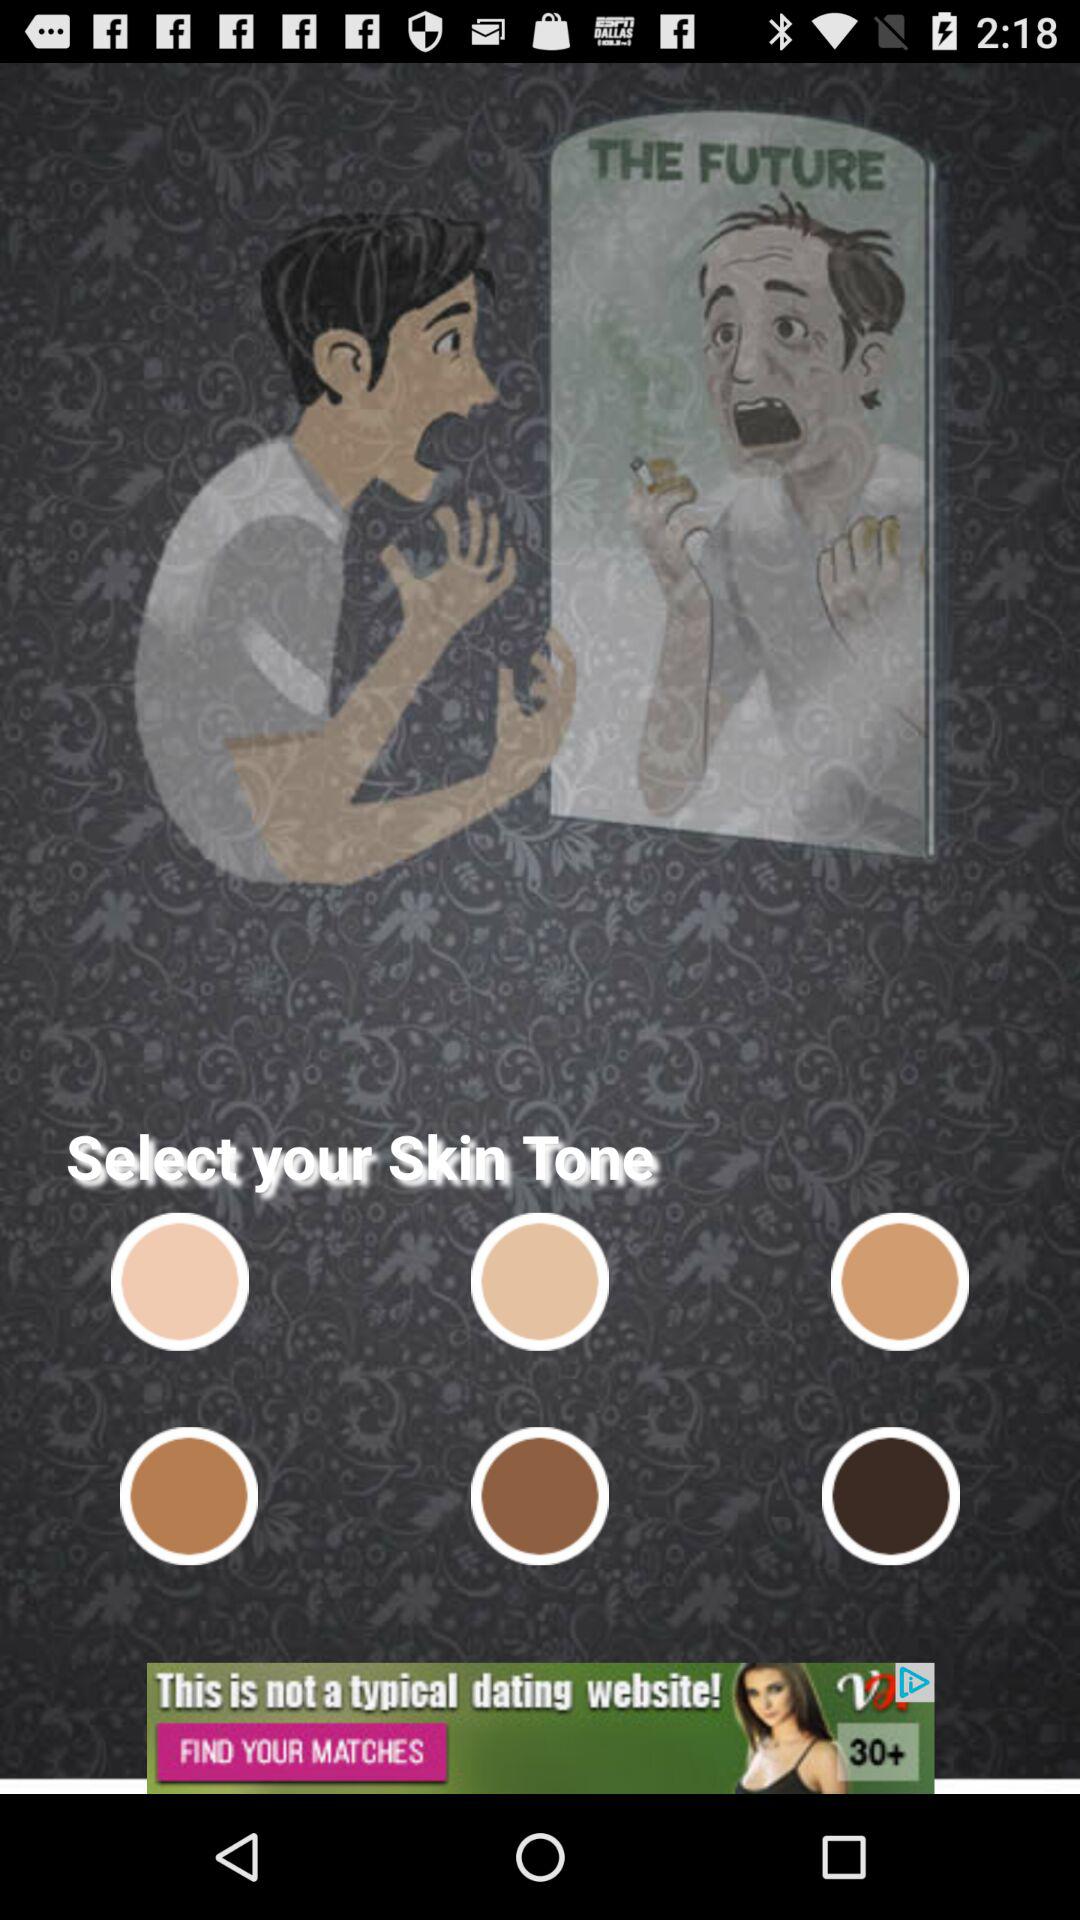  What do you see at coordinates (188, 1496) in the screenshot?
I see `select skin tone` at bounding box center [188, 1496].